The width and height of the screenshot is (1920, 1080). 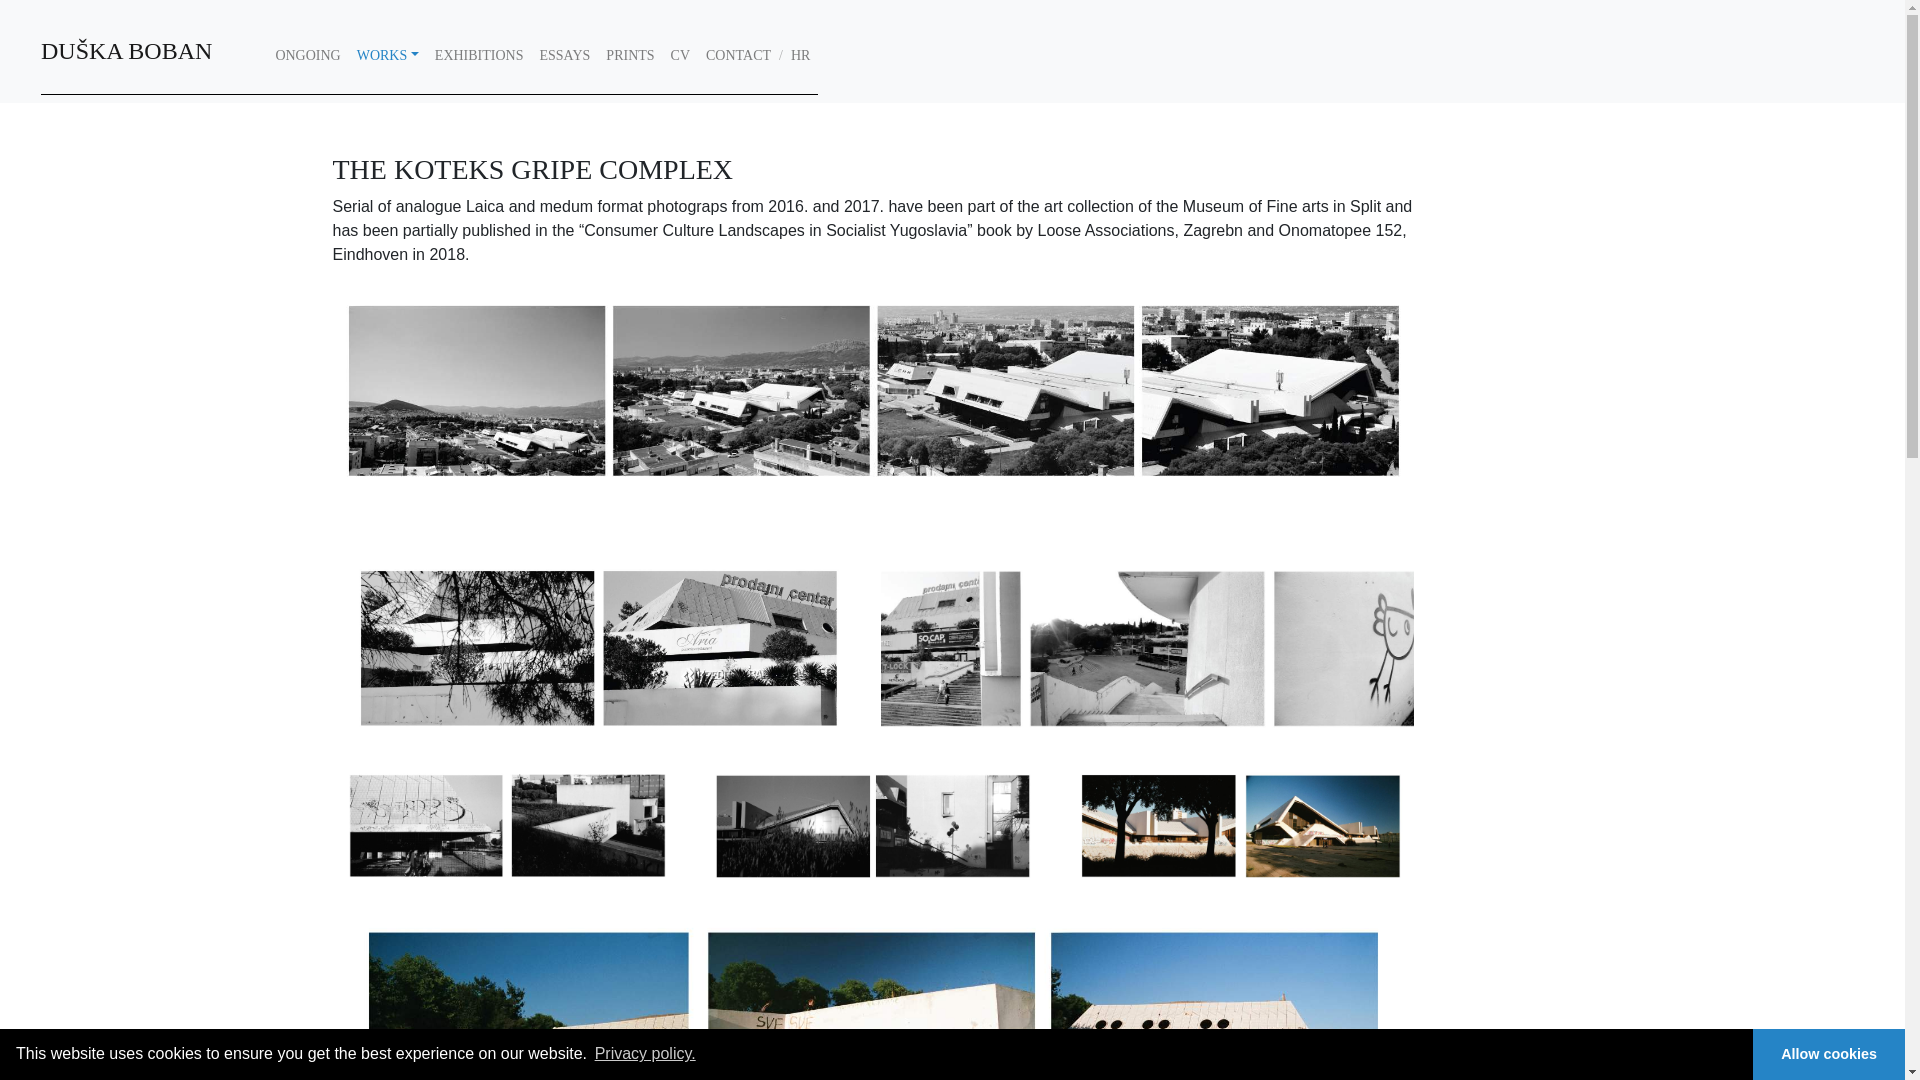 What do you see at coordinates (306, 54) in the screenshot?
I see `ONGOING` at bounding box center [306, 54].